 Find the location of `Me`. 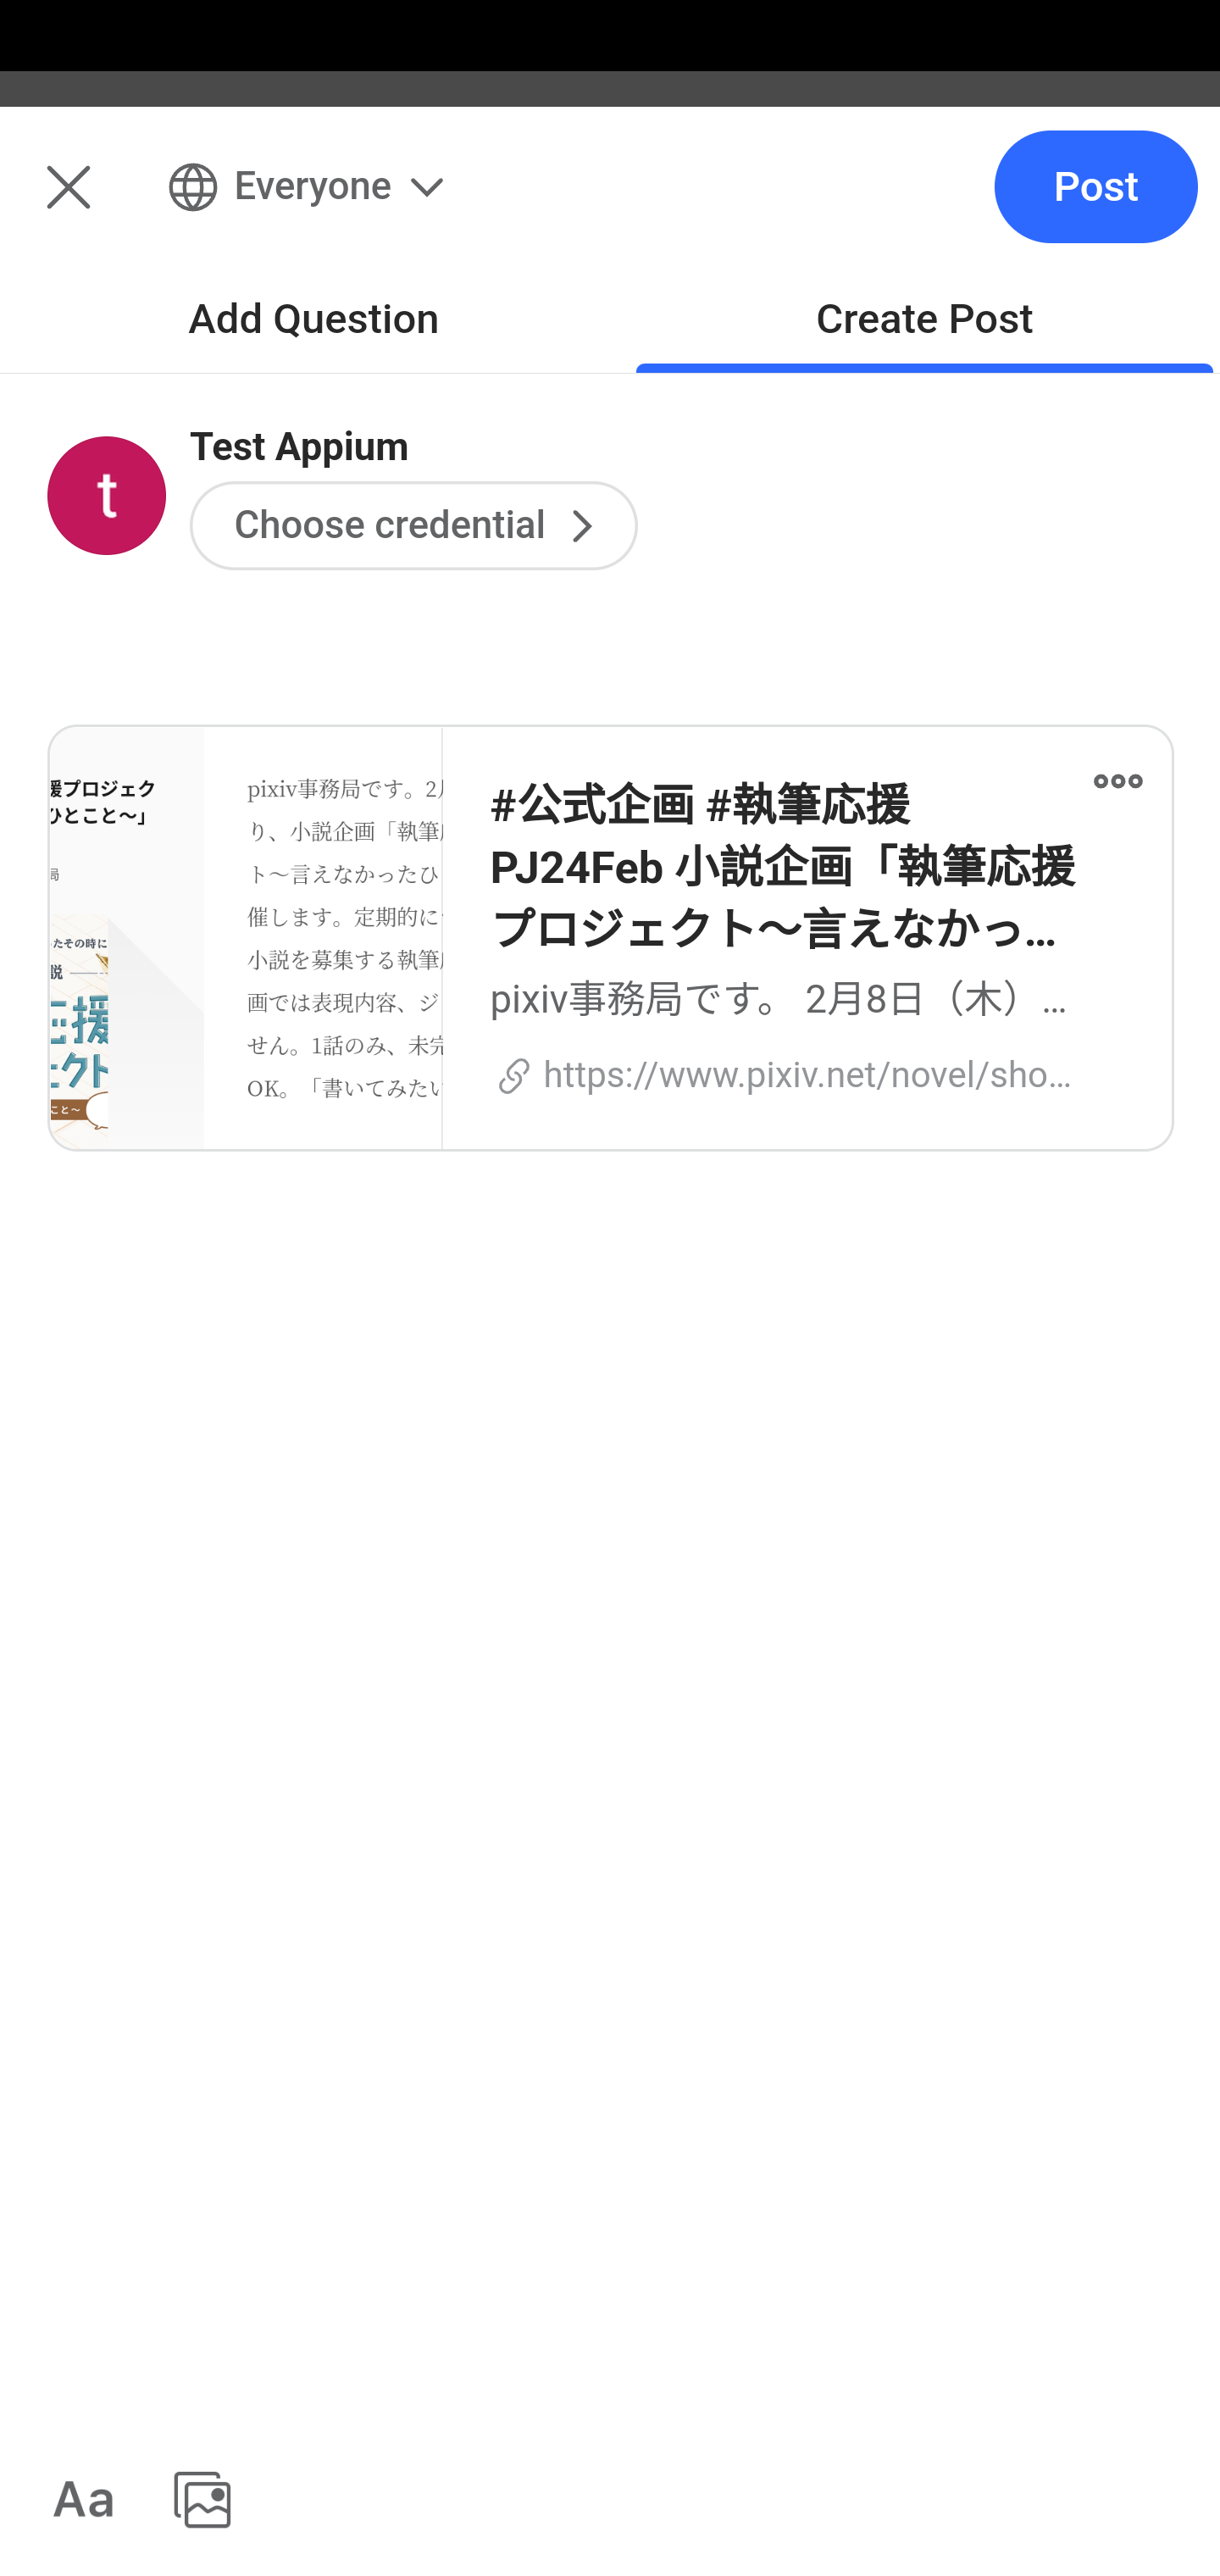

Me is located at coordinates (107, 206).